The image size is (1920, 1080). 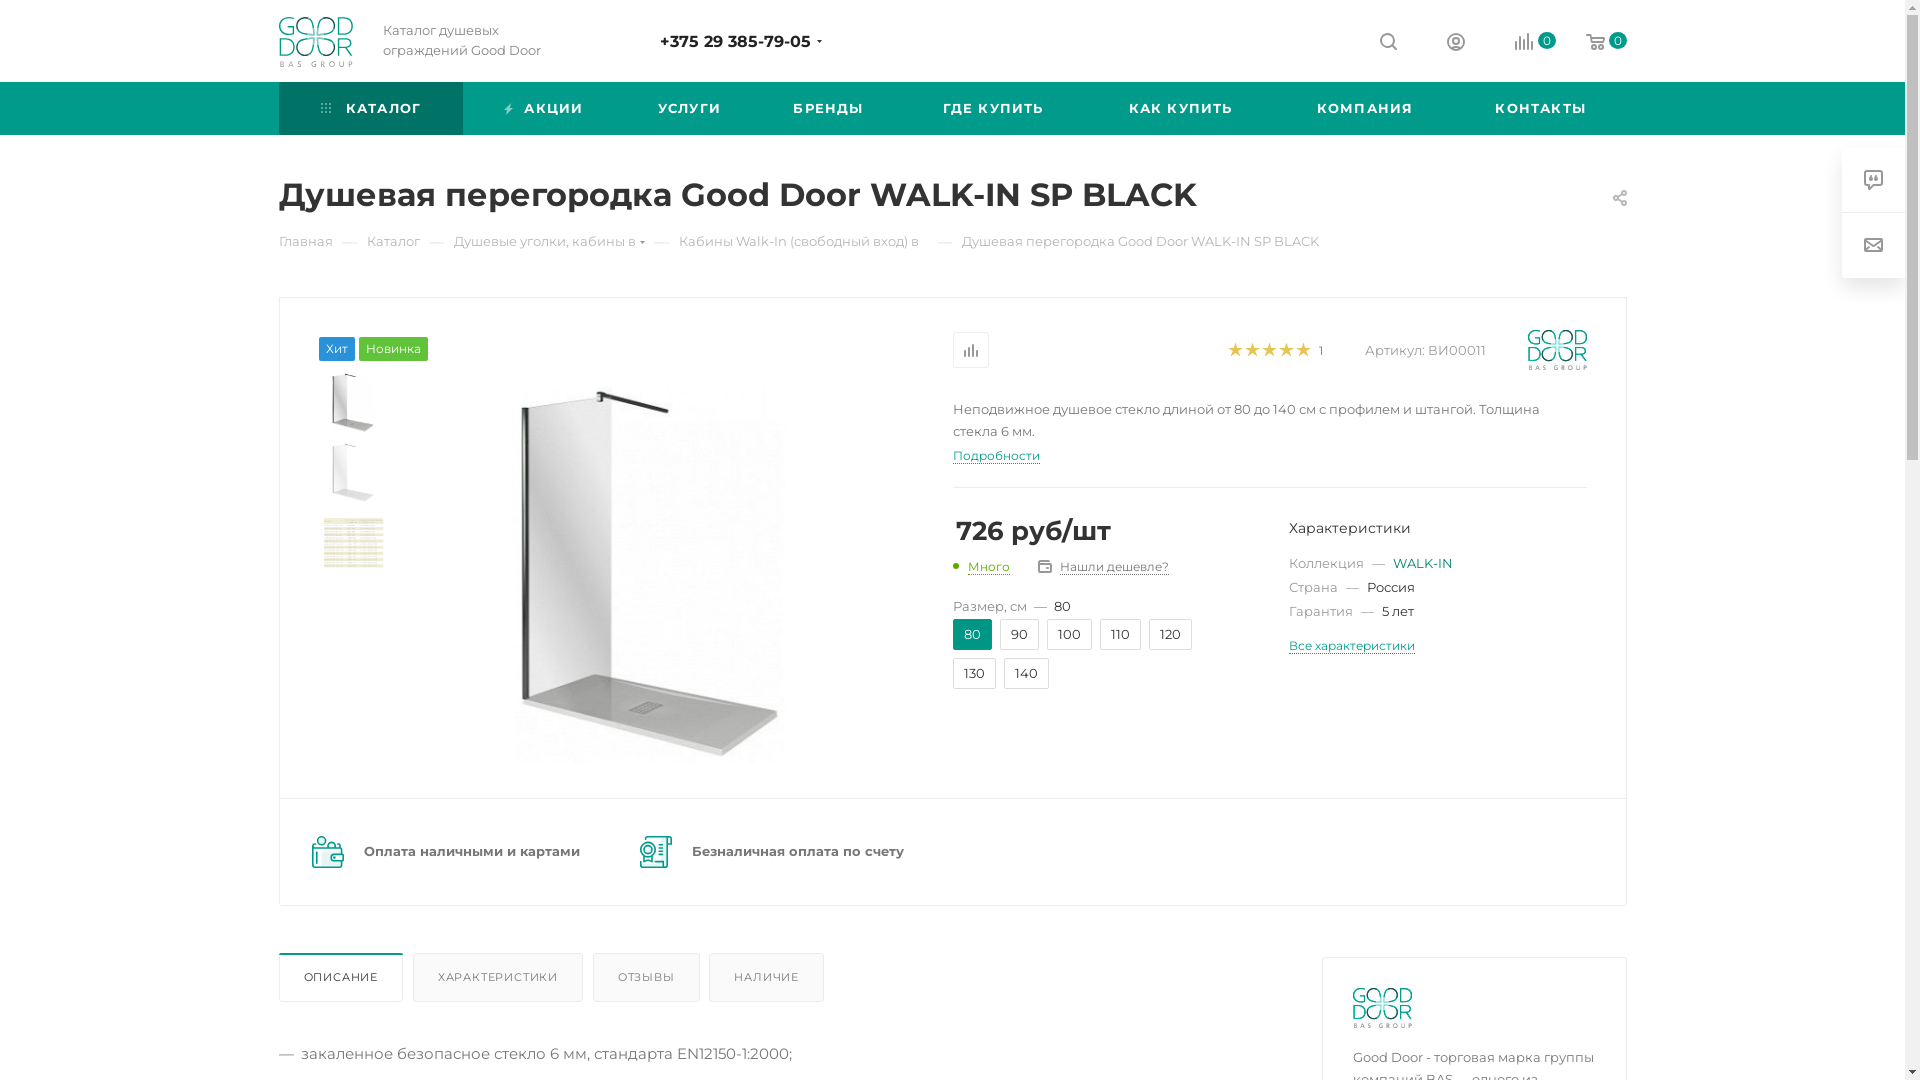 What do you see at coordinates (1422, 563) in the screenshot?
I see `WALK-IN` at bounding box center [1422, 563].